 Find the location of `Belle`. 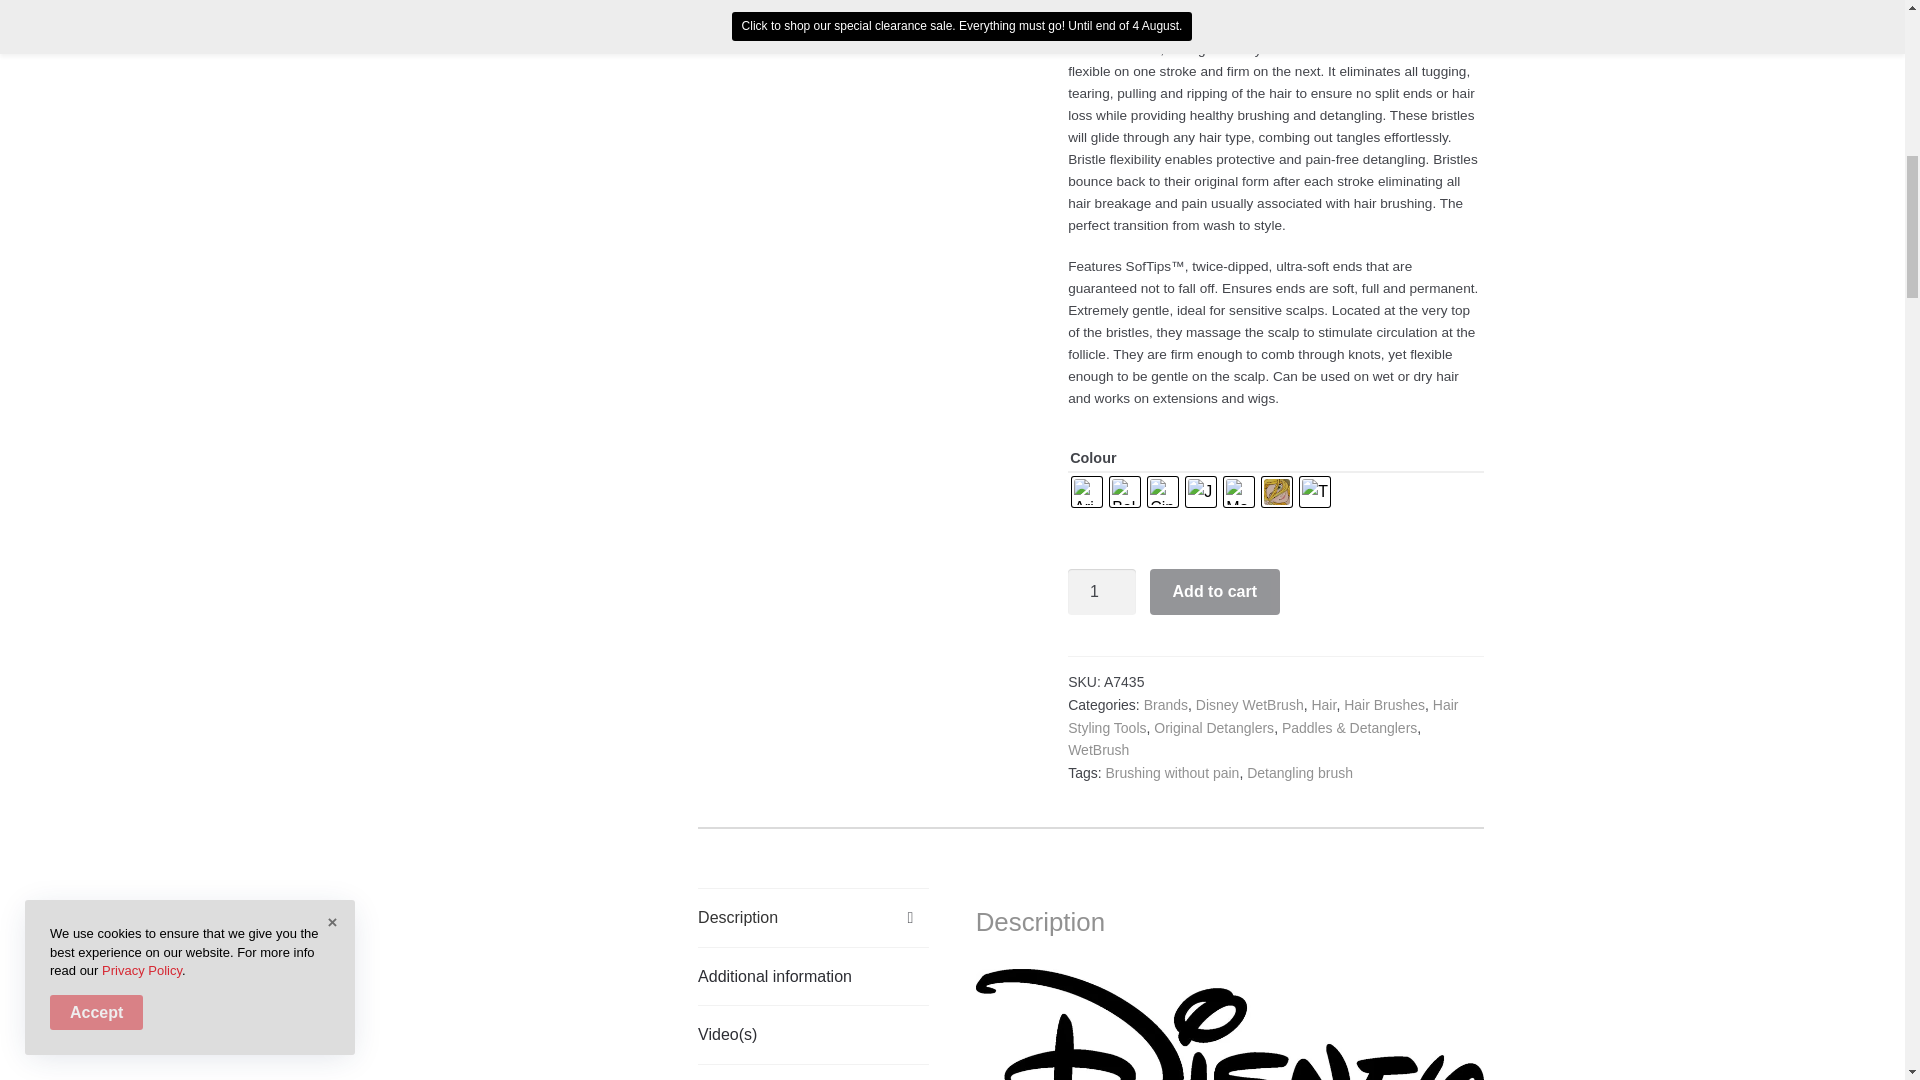

Belle is located at coordinates (1124, 492).